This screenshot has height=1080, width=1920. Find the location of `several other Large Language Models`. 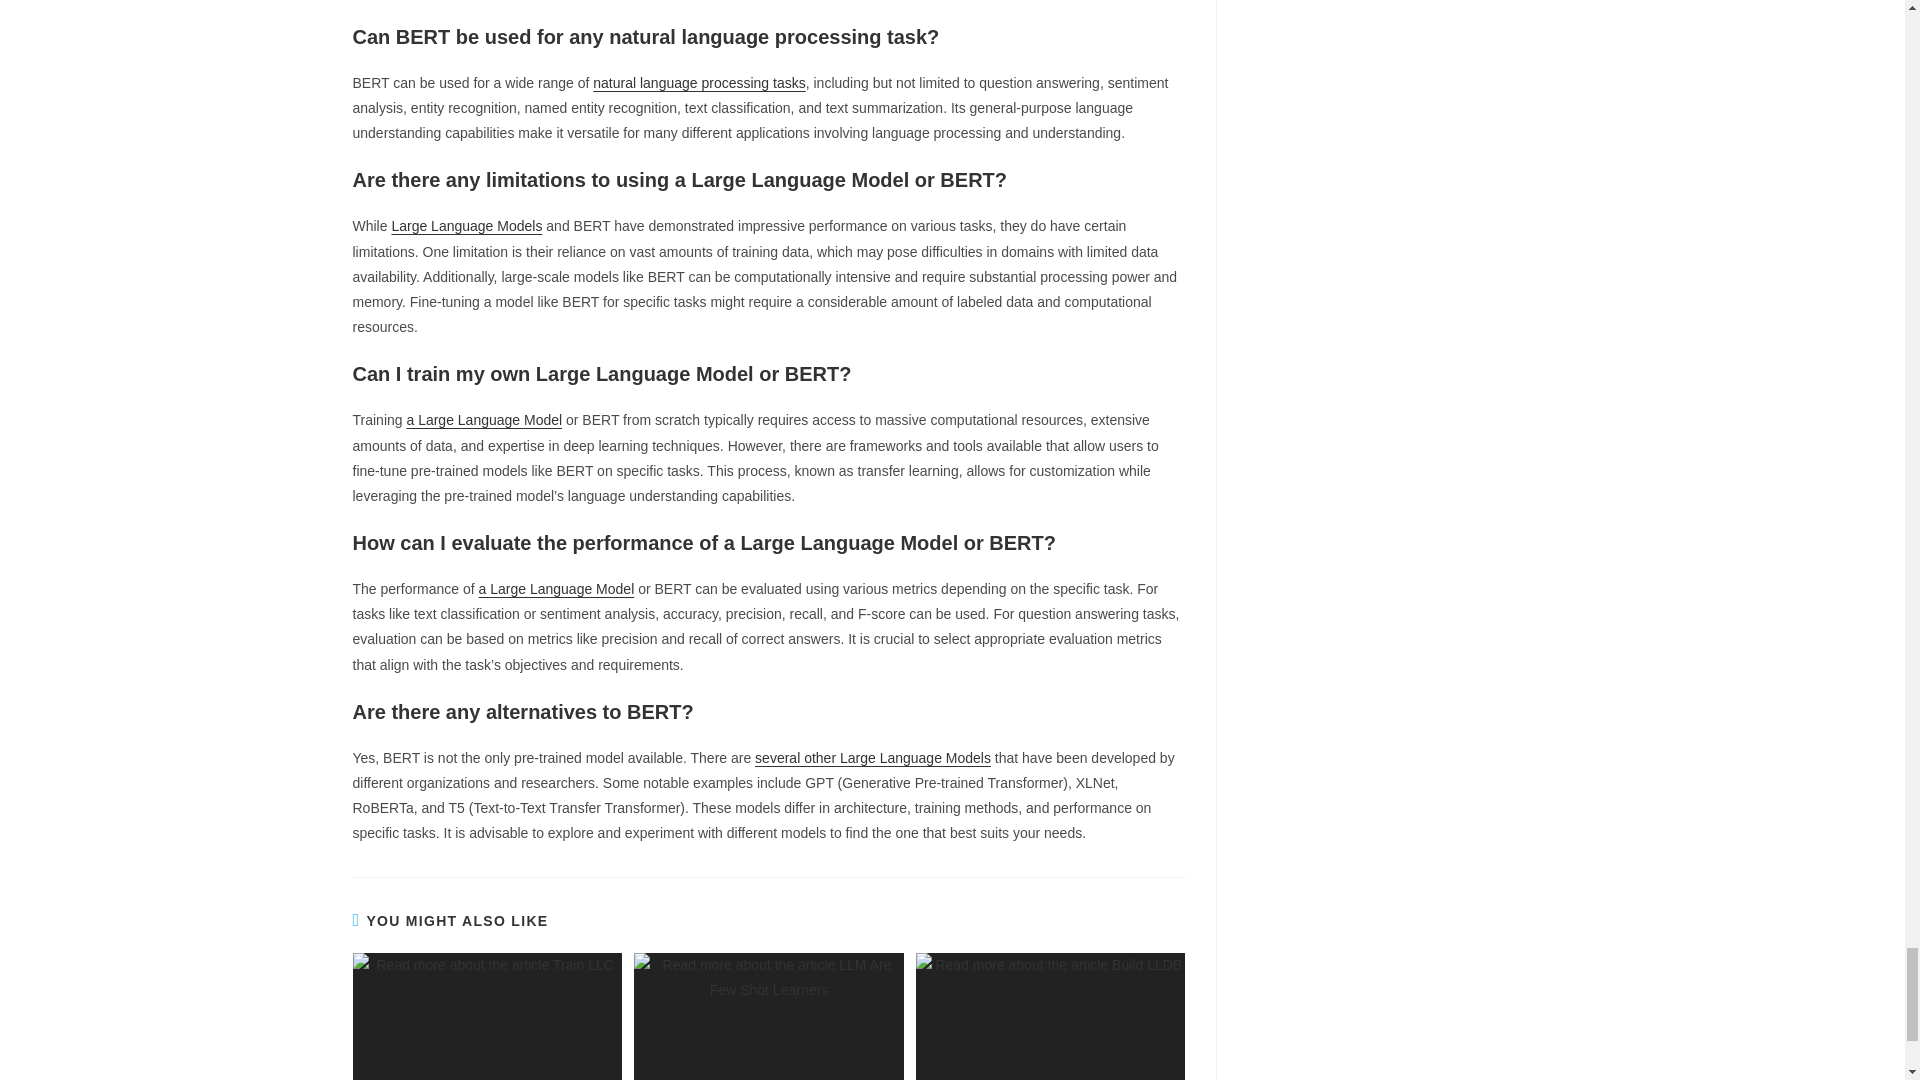

several other Large Language Models is located at coordinates (872, 757).